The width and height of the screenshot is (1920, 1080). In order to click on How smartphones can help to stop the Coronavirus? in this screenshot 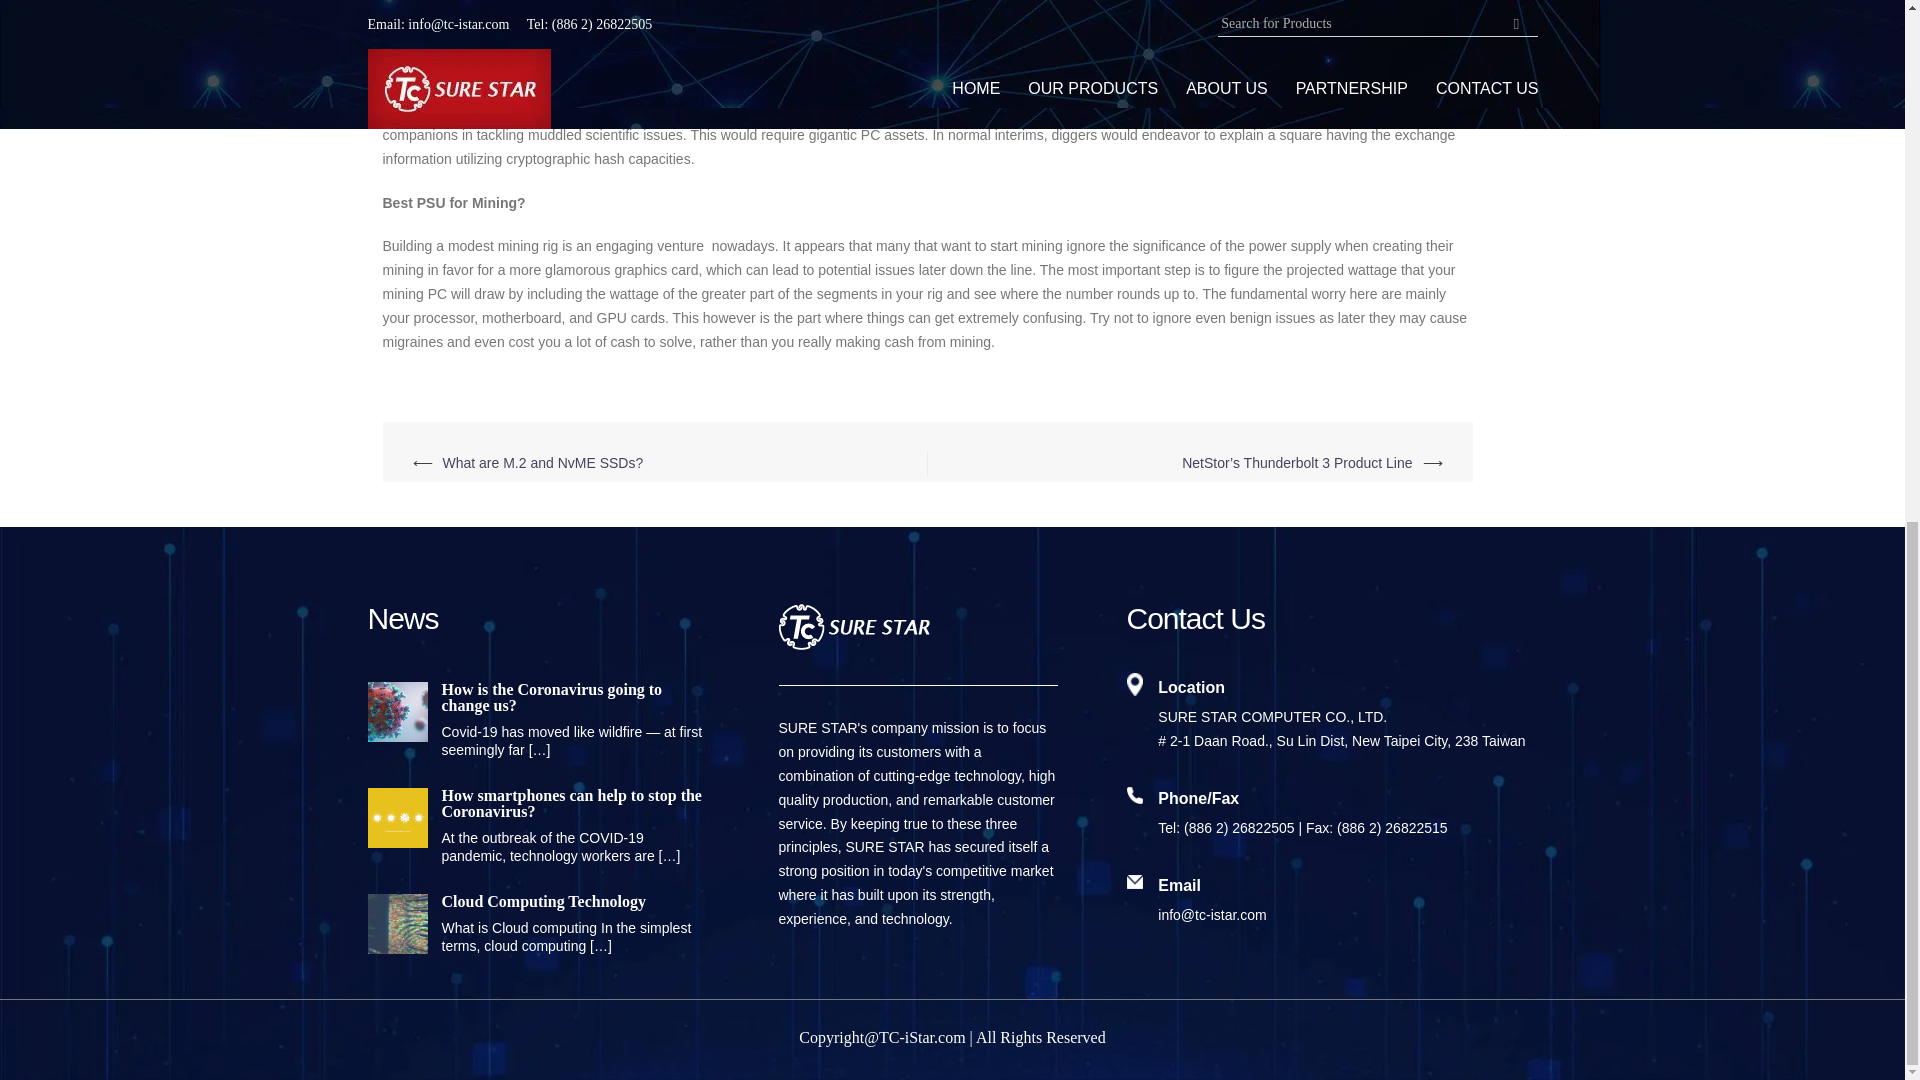, I will do `click(535, 804)`.